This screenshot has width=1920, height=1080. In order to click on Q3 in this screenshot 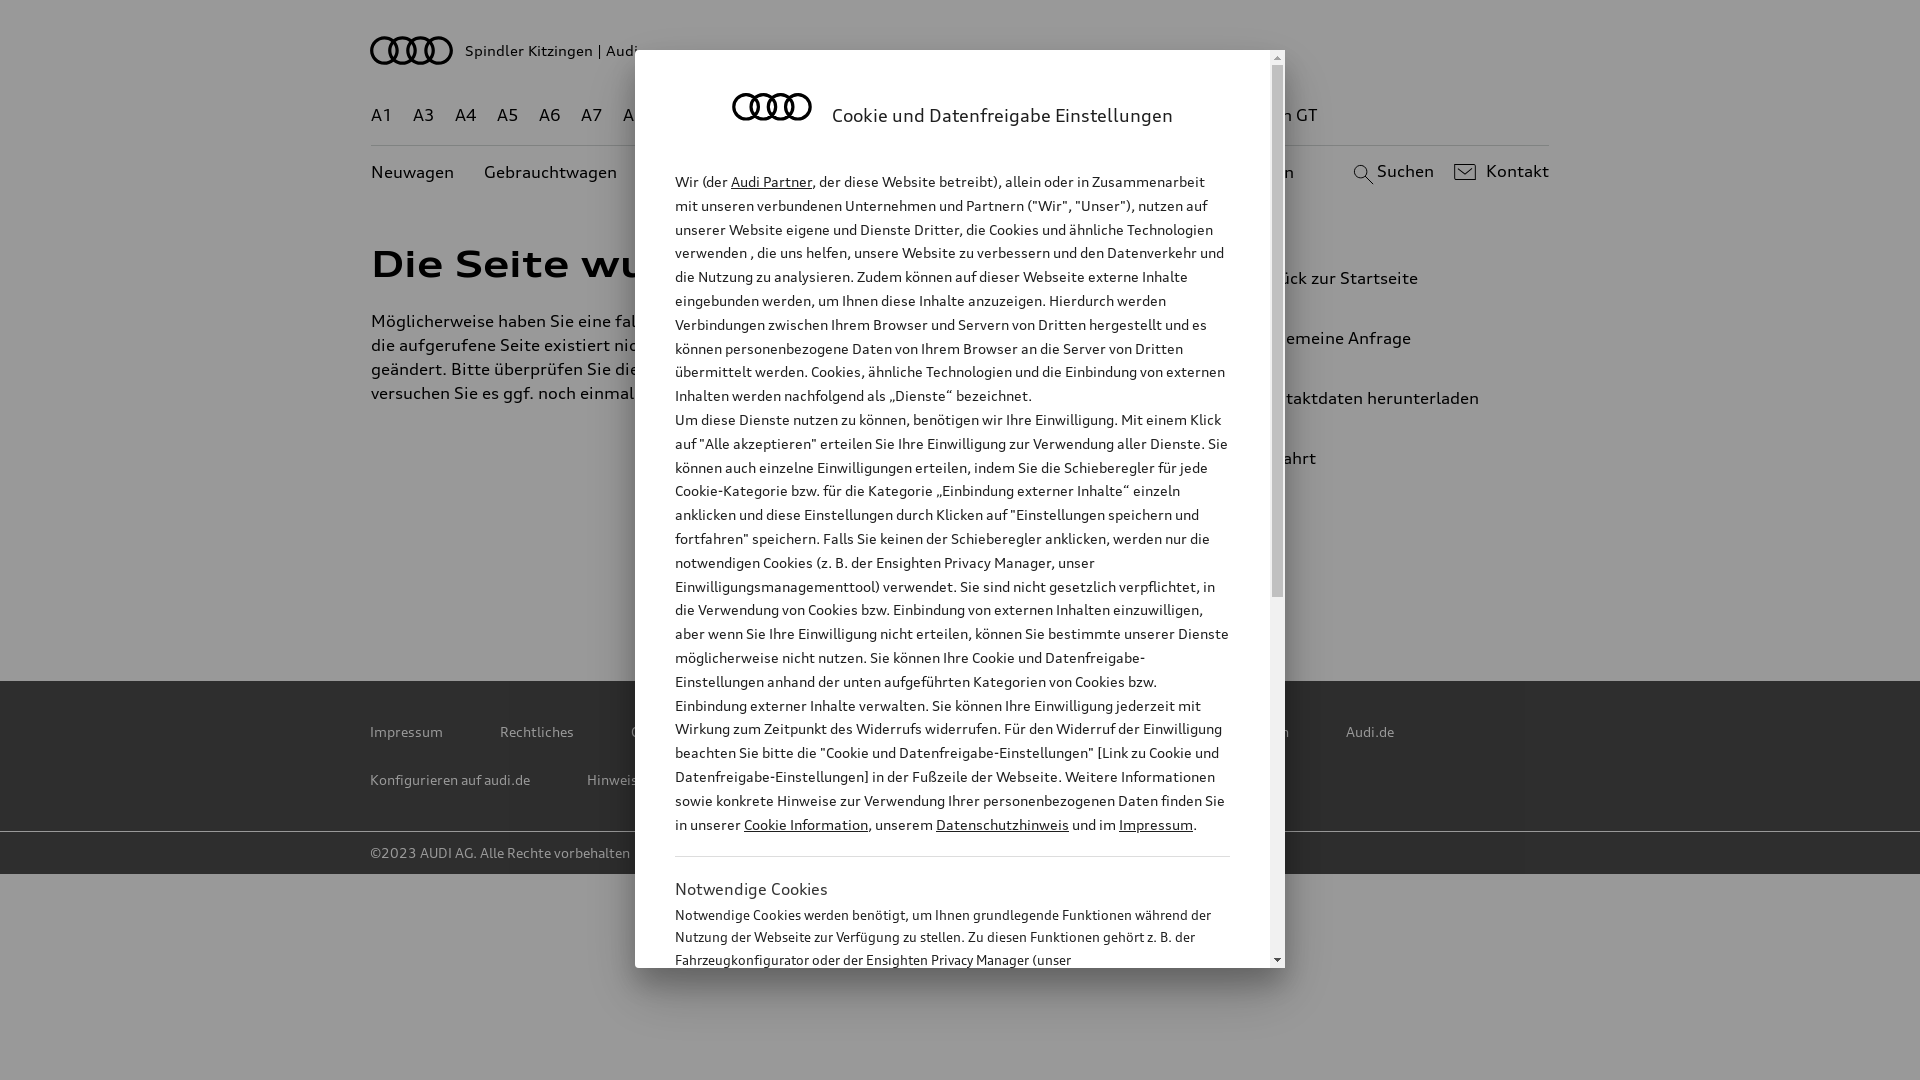, I will do `click(720, 116)`.